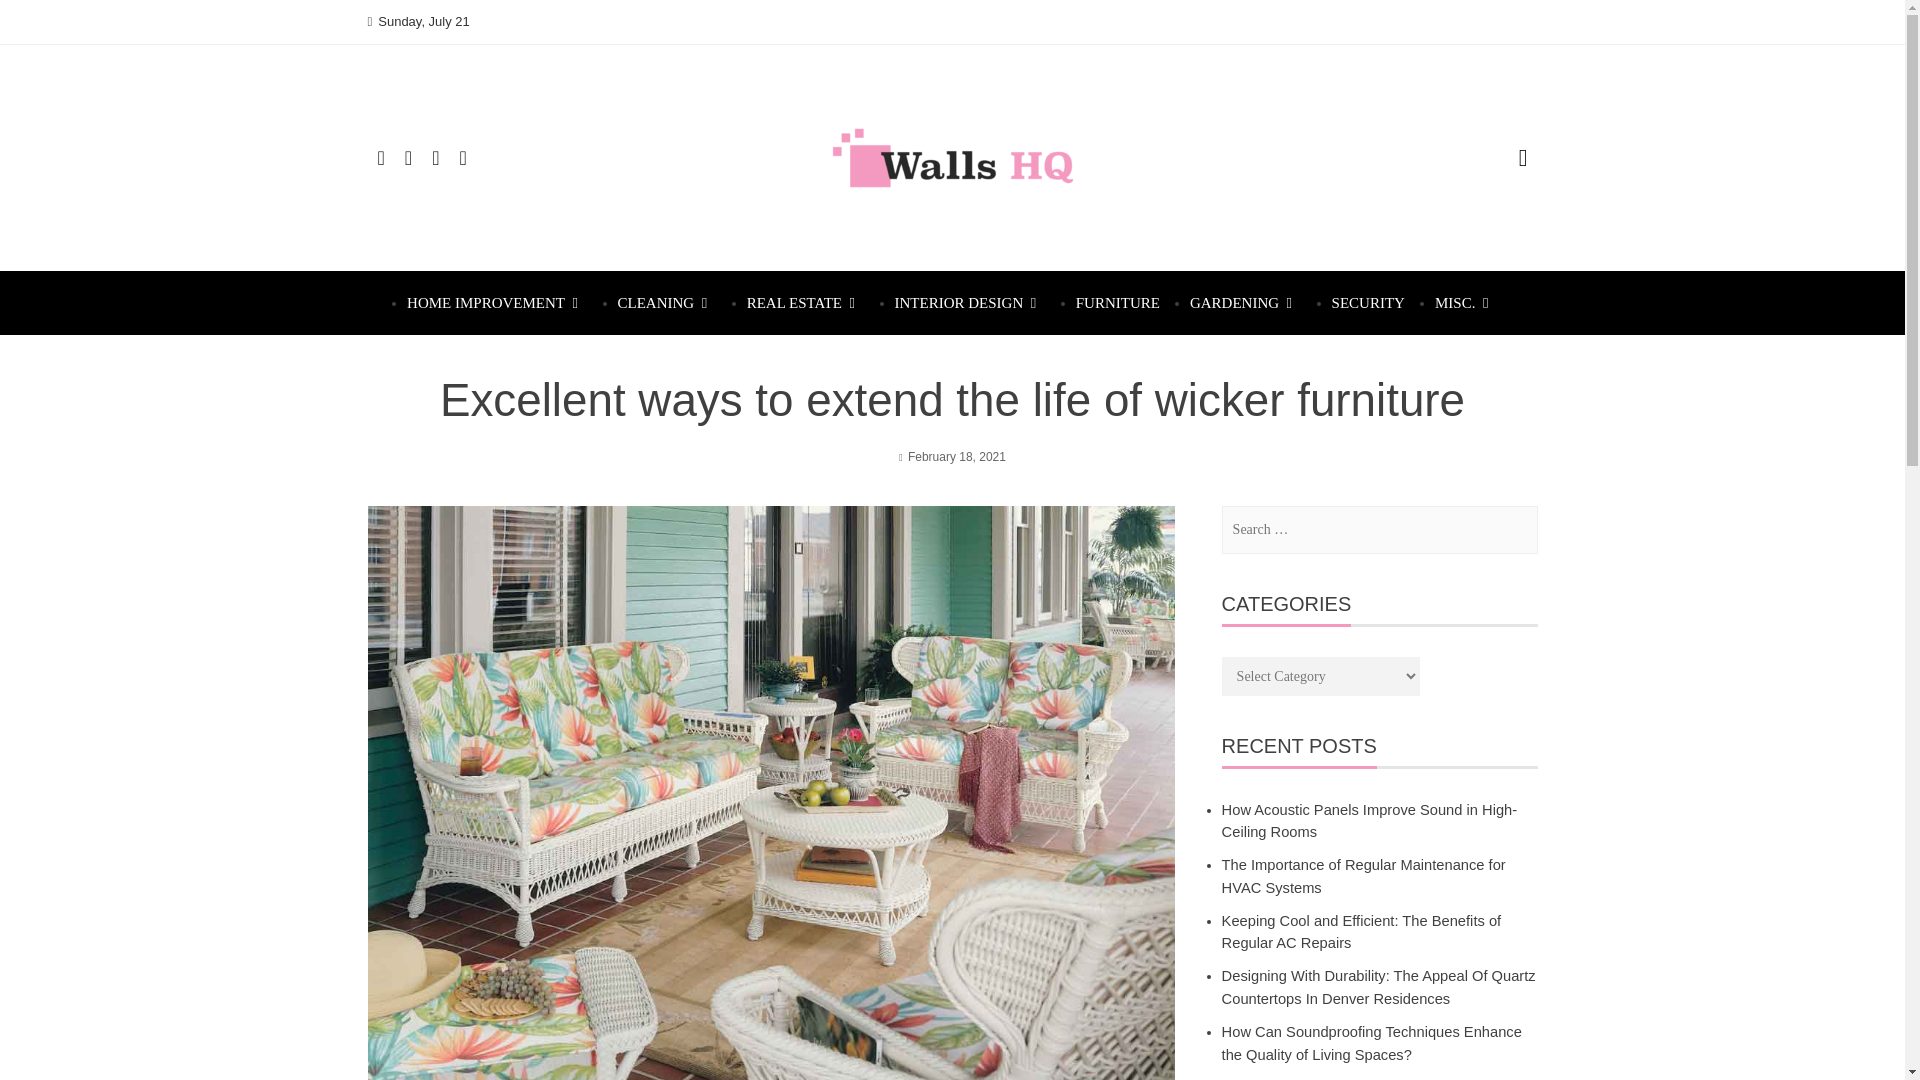 This screenshot has height=1080, width=1920. What do you see at coordinates (1246, 302) in the screenshot?
I see `GARDENING` at bounding box center [1246, 302].